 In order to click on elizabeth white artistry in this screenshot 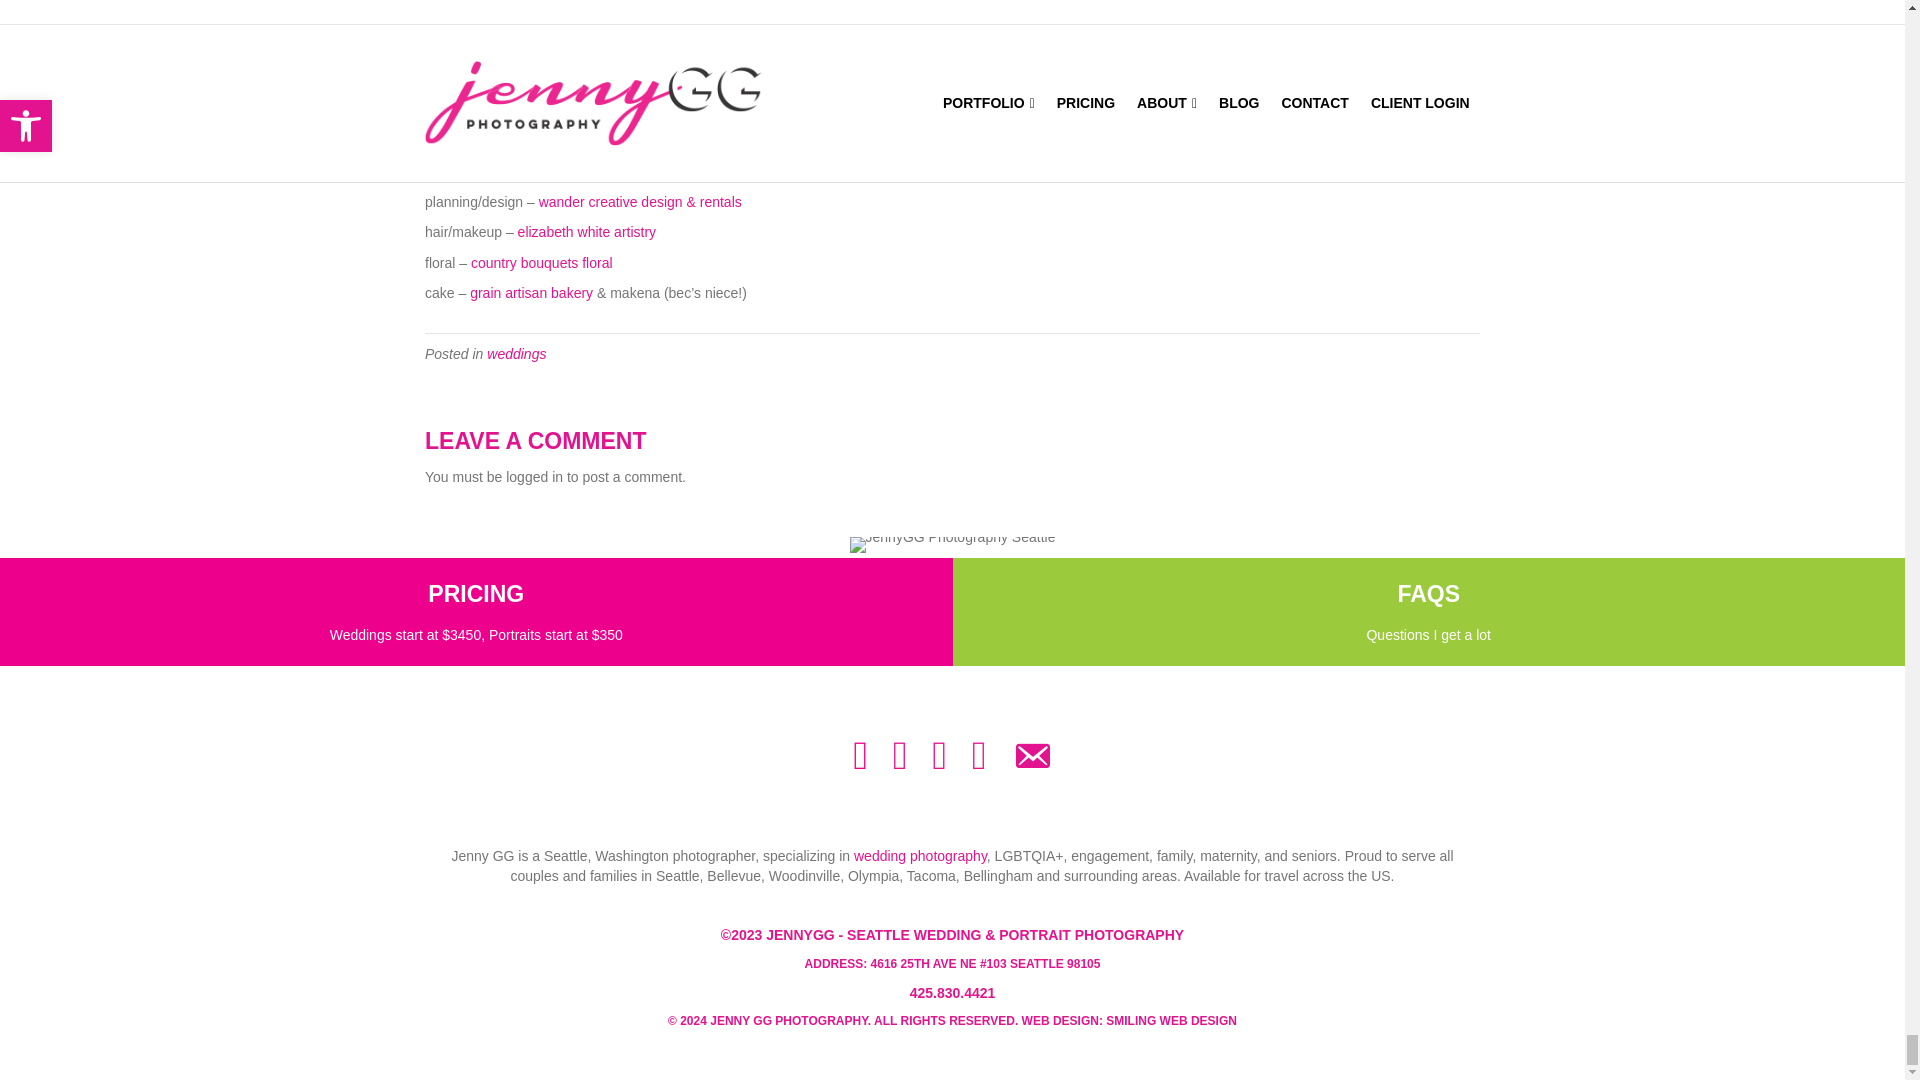, I will do `click(587, 231)`.